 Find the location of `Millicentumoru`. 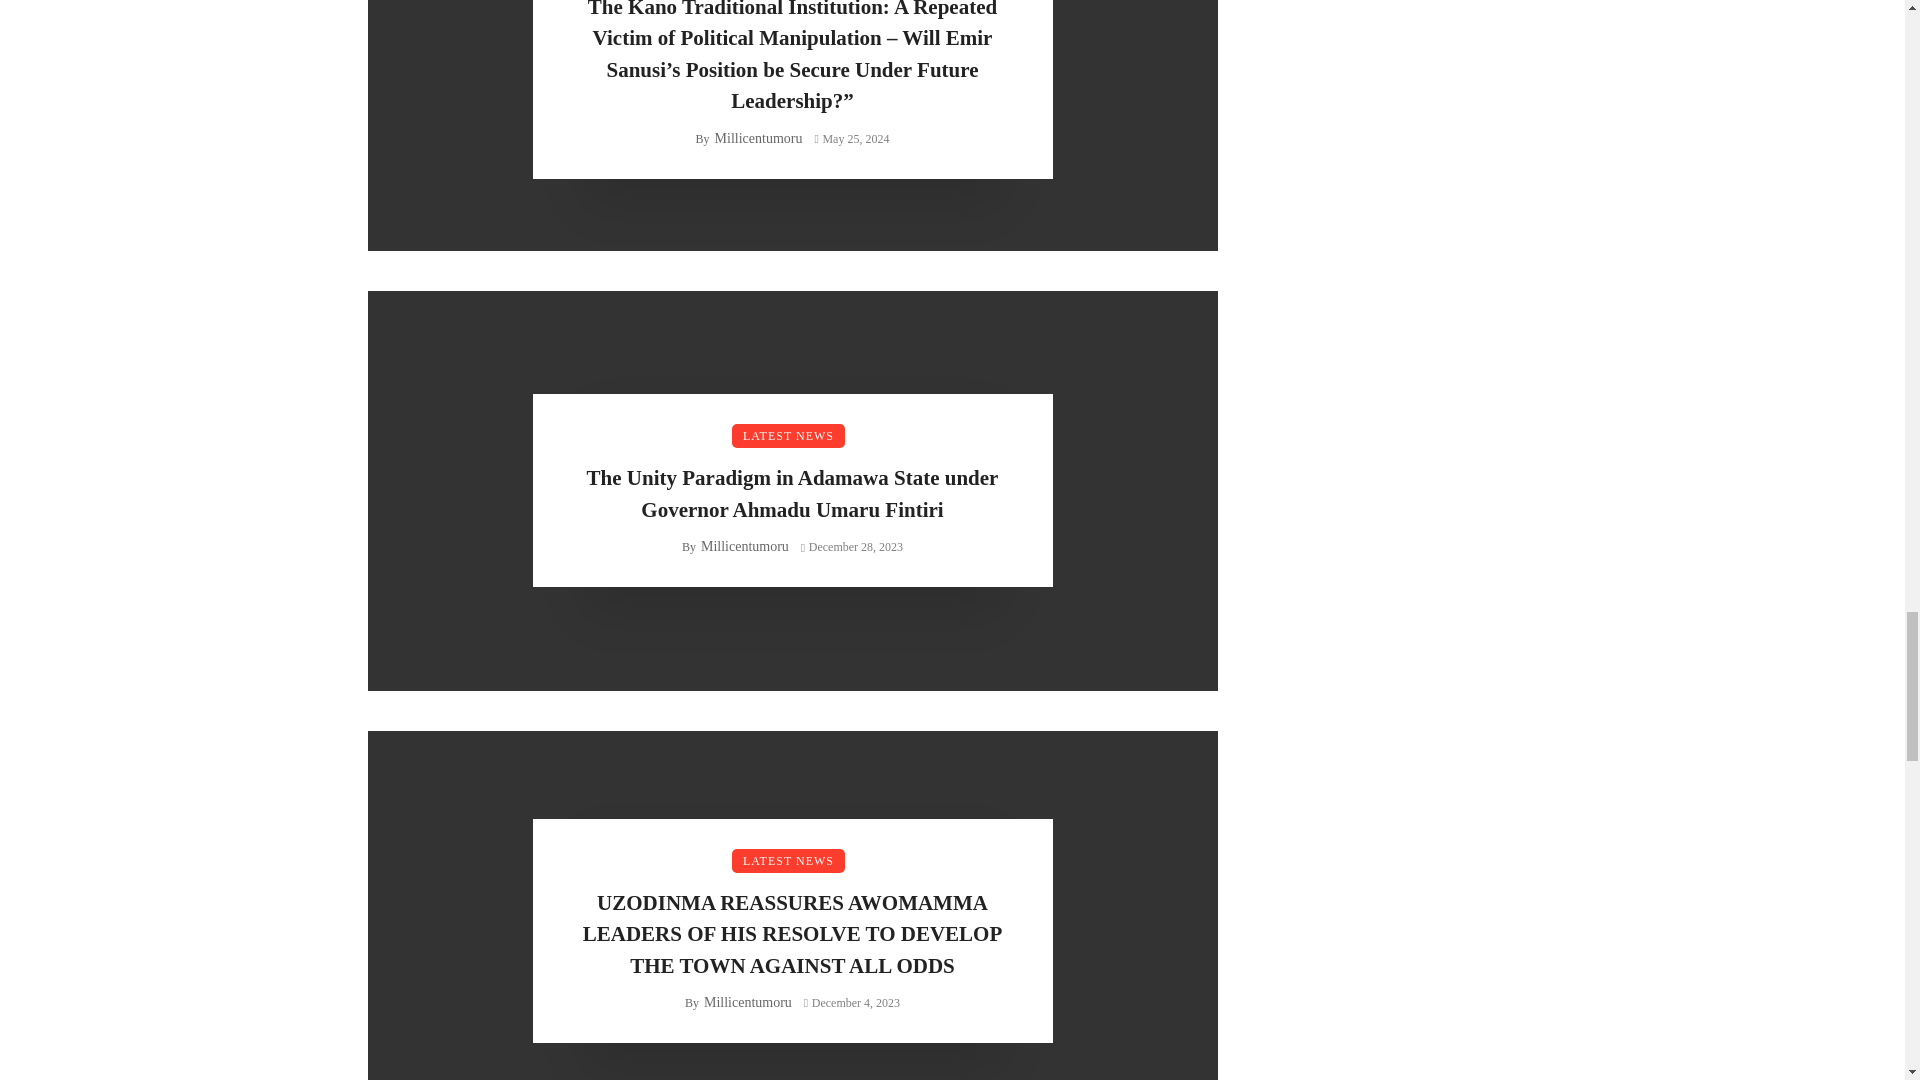

Millicentumoru is located at coordinates (758, 138).